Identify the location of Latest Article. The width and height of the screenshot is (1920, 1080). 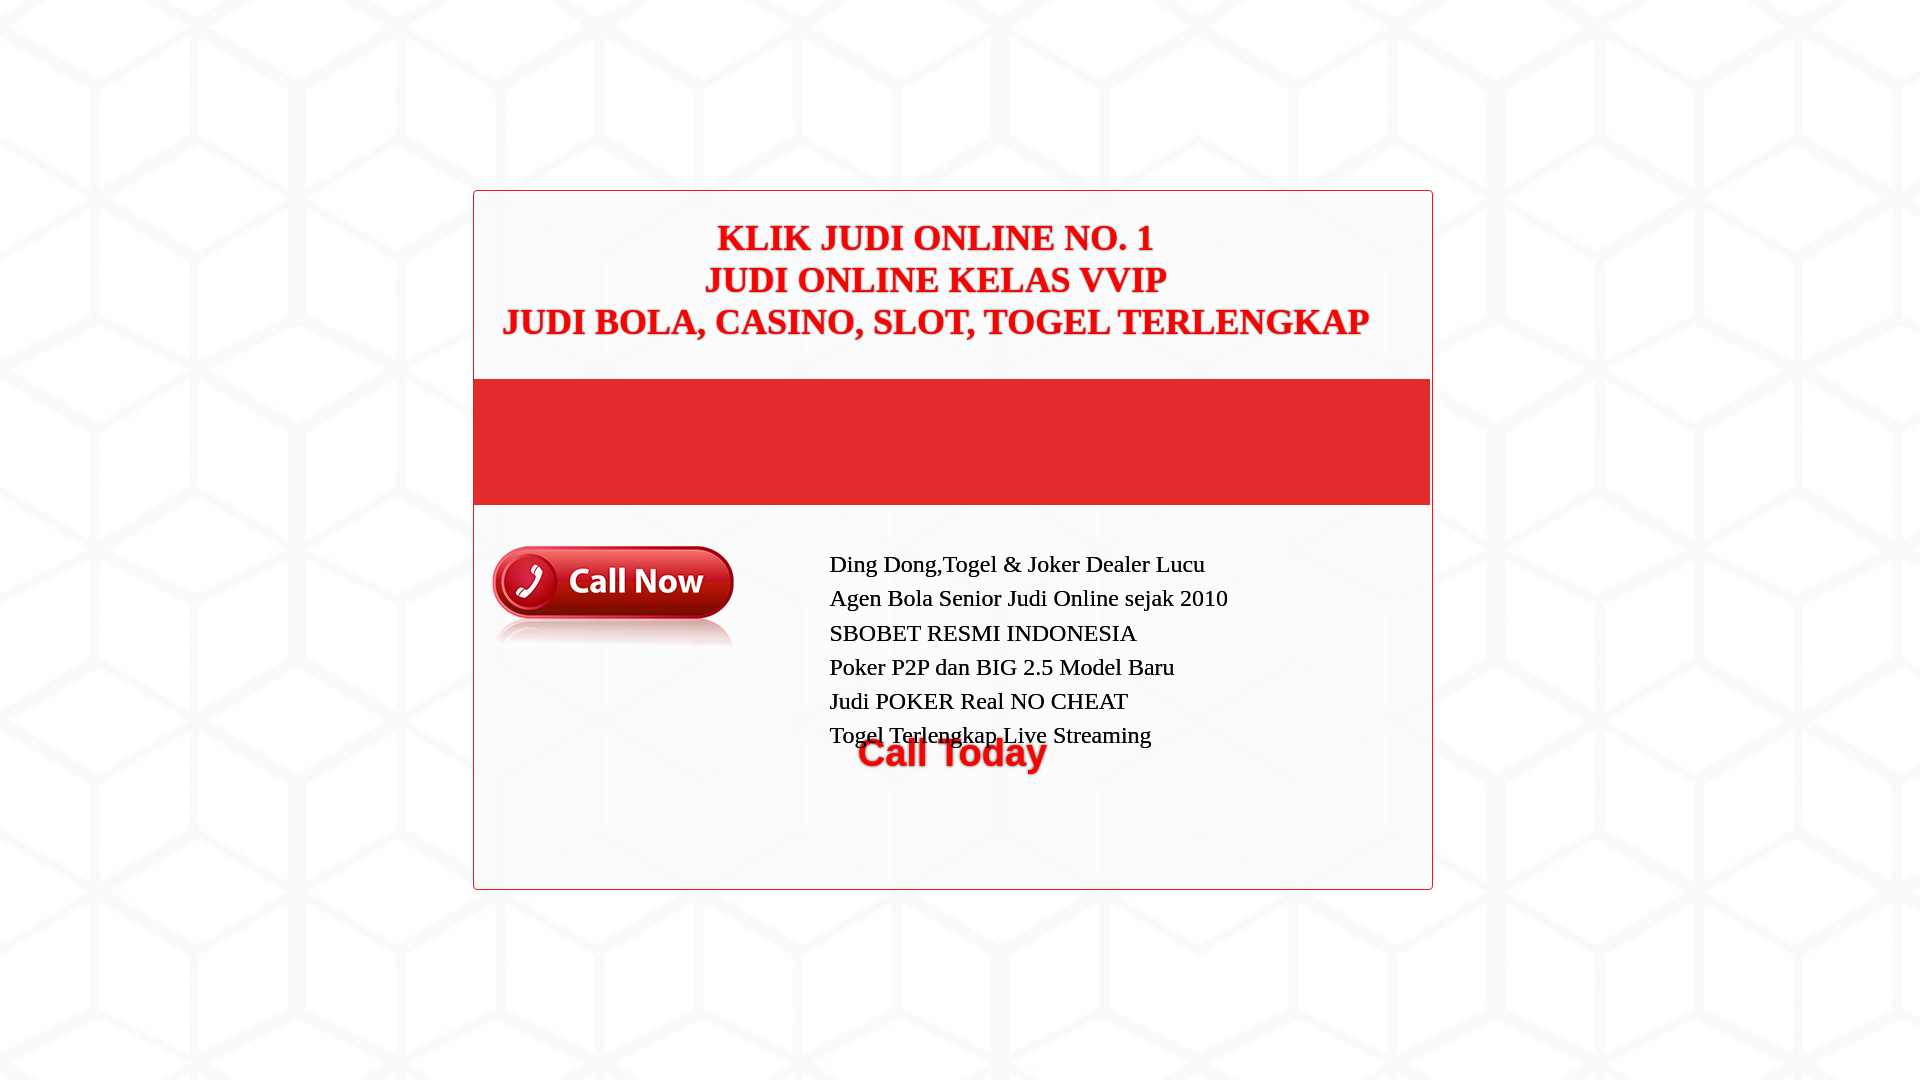
(1314, 227).